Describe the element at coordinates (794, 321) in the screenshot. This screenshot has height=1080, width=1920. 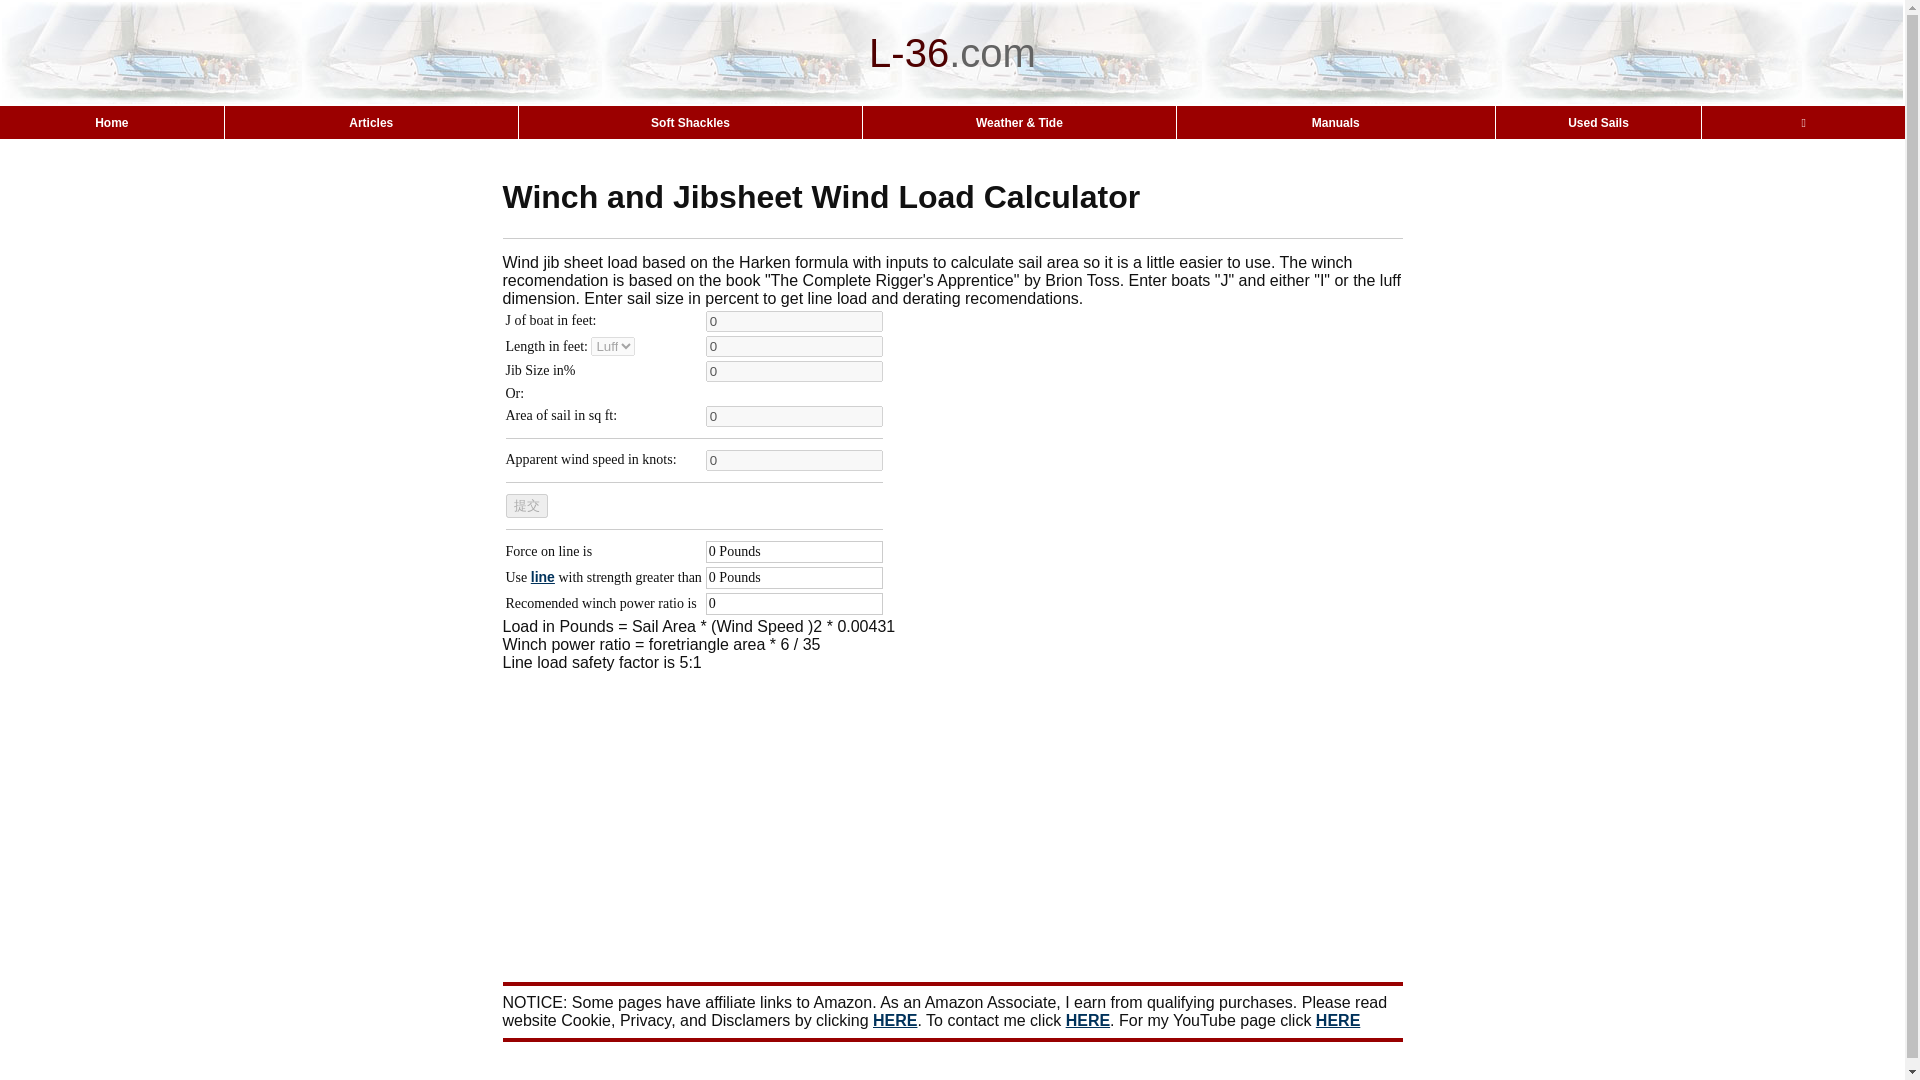
I see `0` at that location.